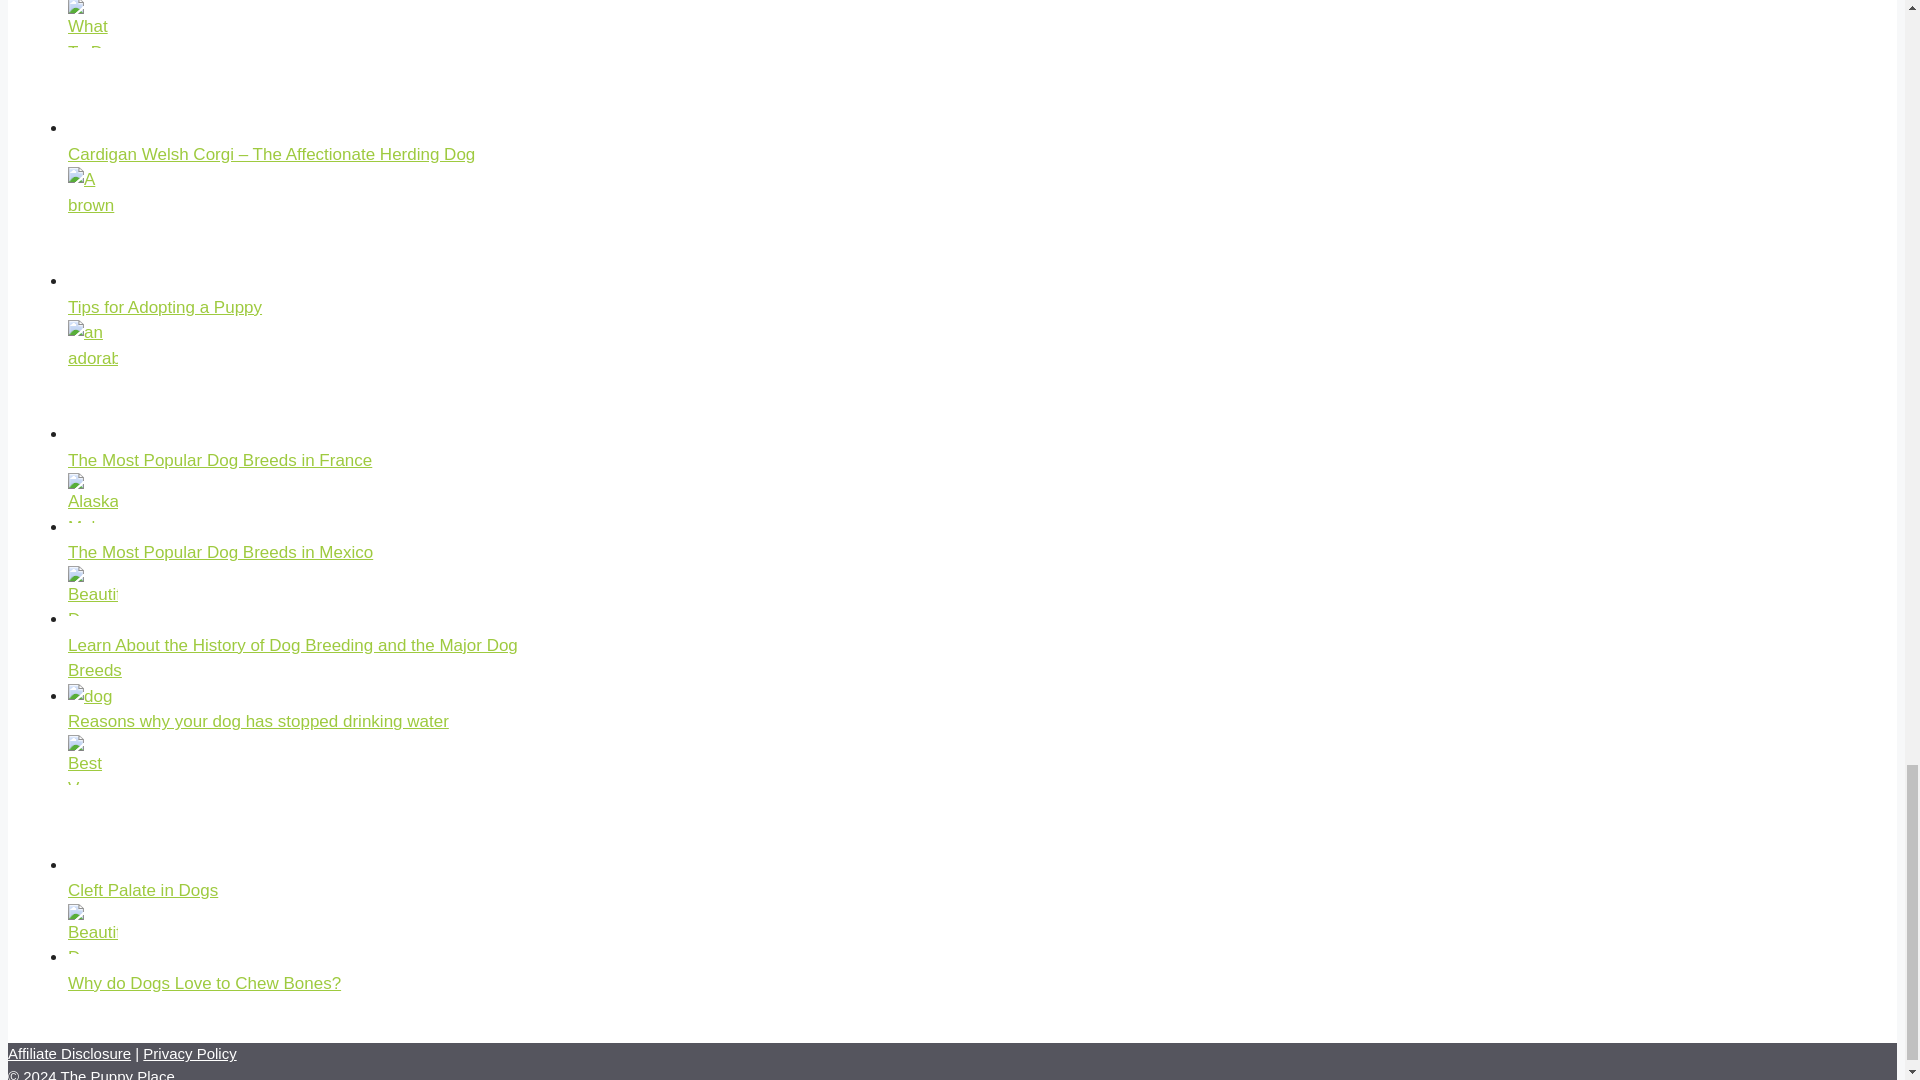  What do you see at coordinates (220, 552) in the screenshot?
I see `The Most Popular Dog Breeds in Mexico` at bounding box center [220, 552].